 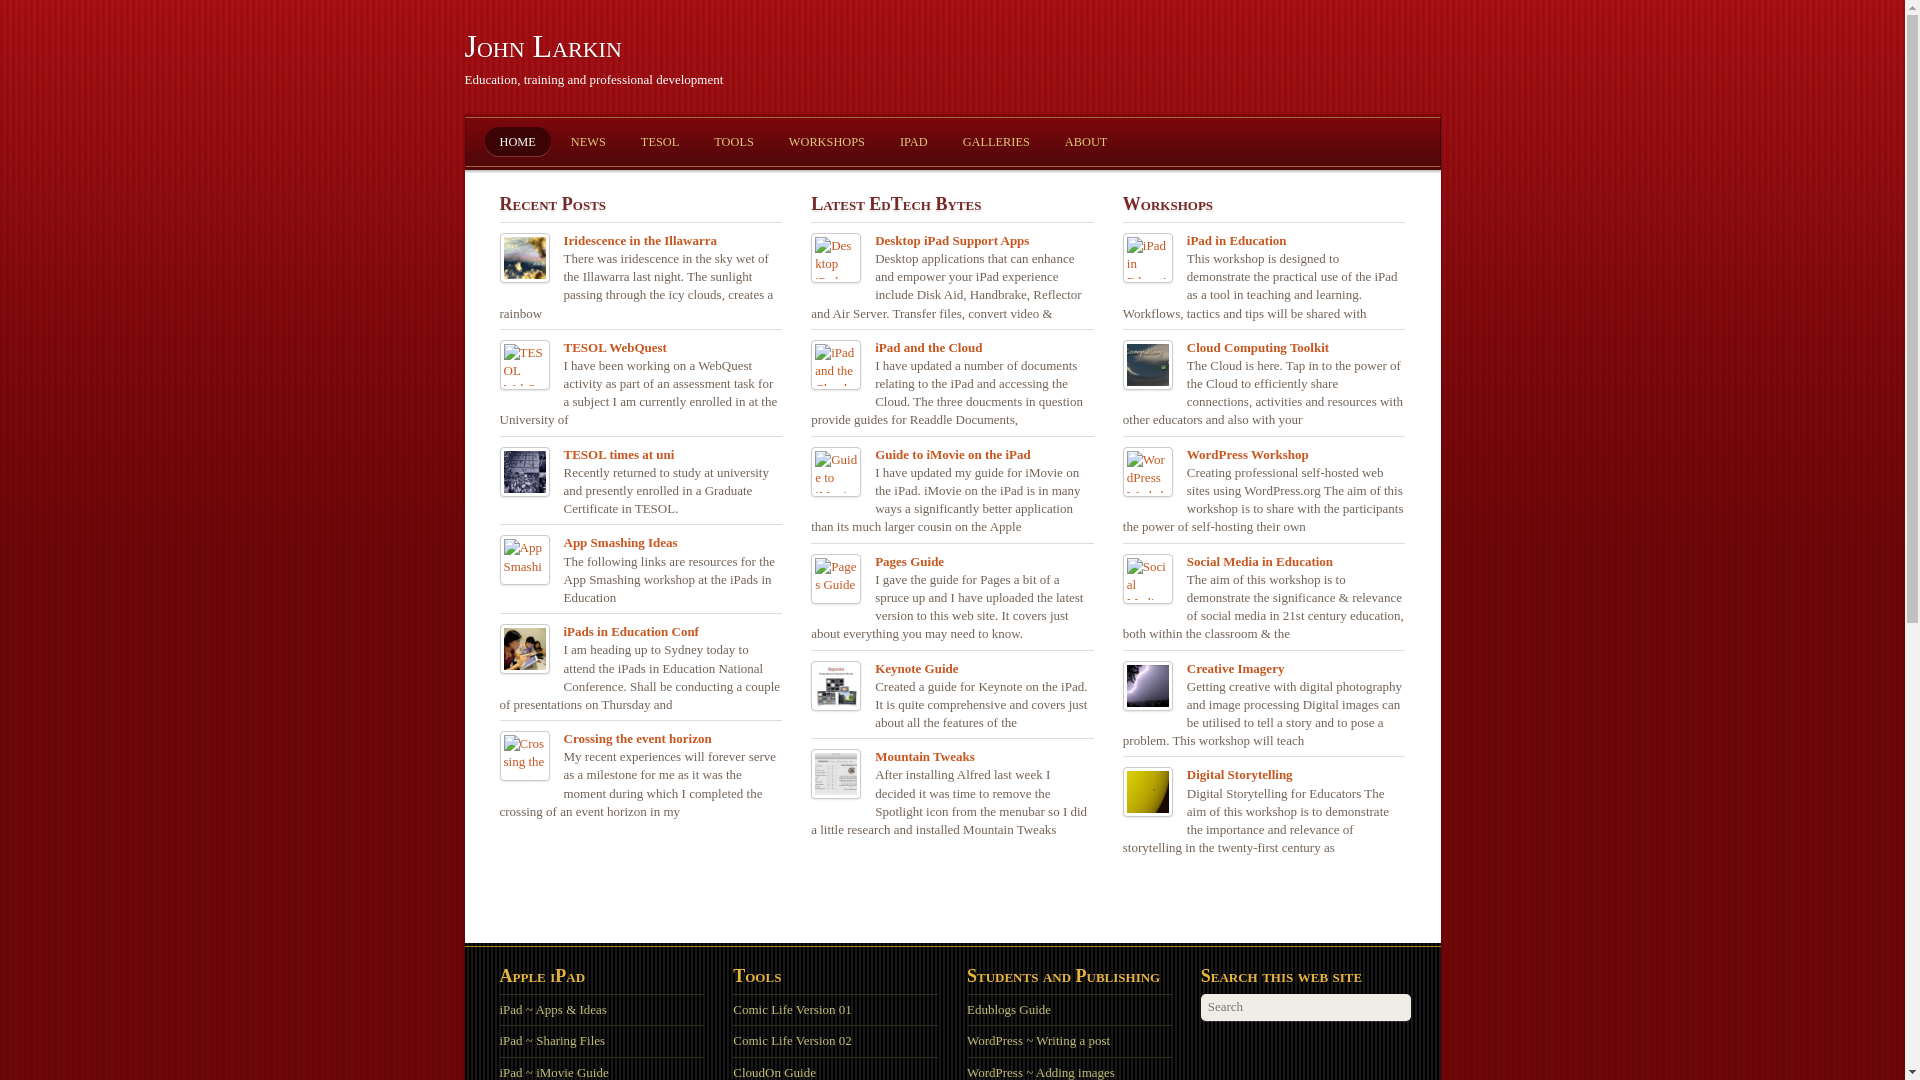 What do you see at coordinates (638, 738) in the screenshot?
I see `Crossing the event horizon` at bounding box center [638, 738].